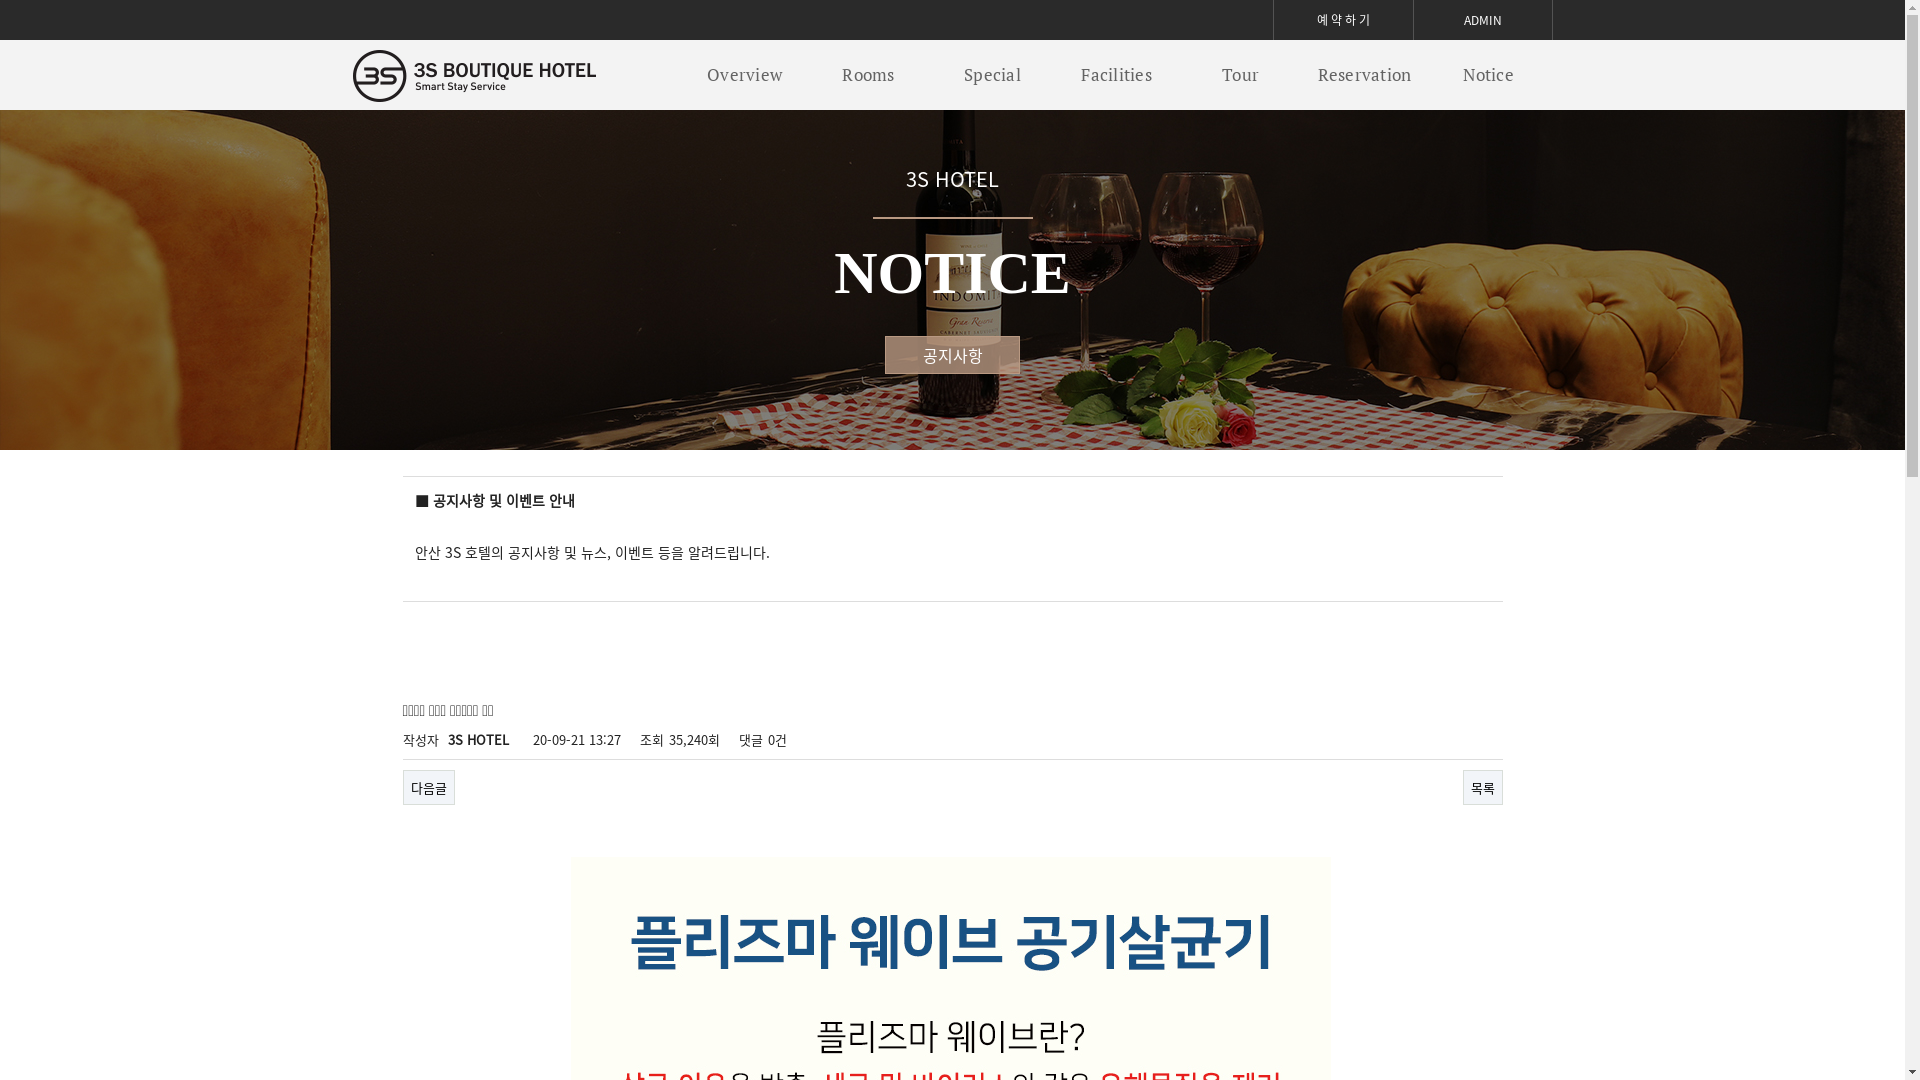 The image size is (1920, 1080). What do you see at coordinates (1488, 75) in the screenshot?
I see `Notice` at bounding box center [1488, 75].